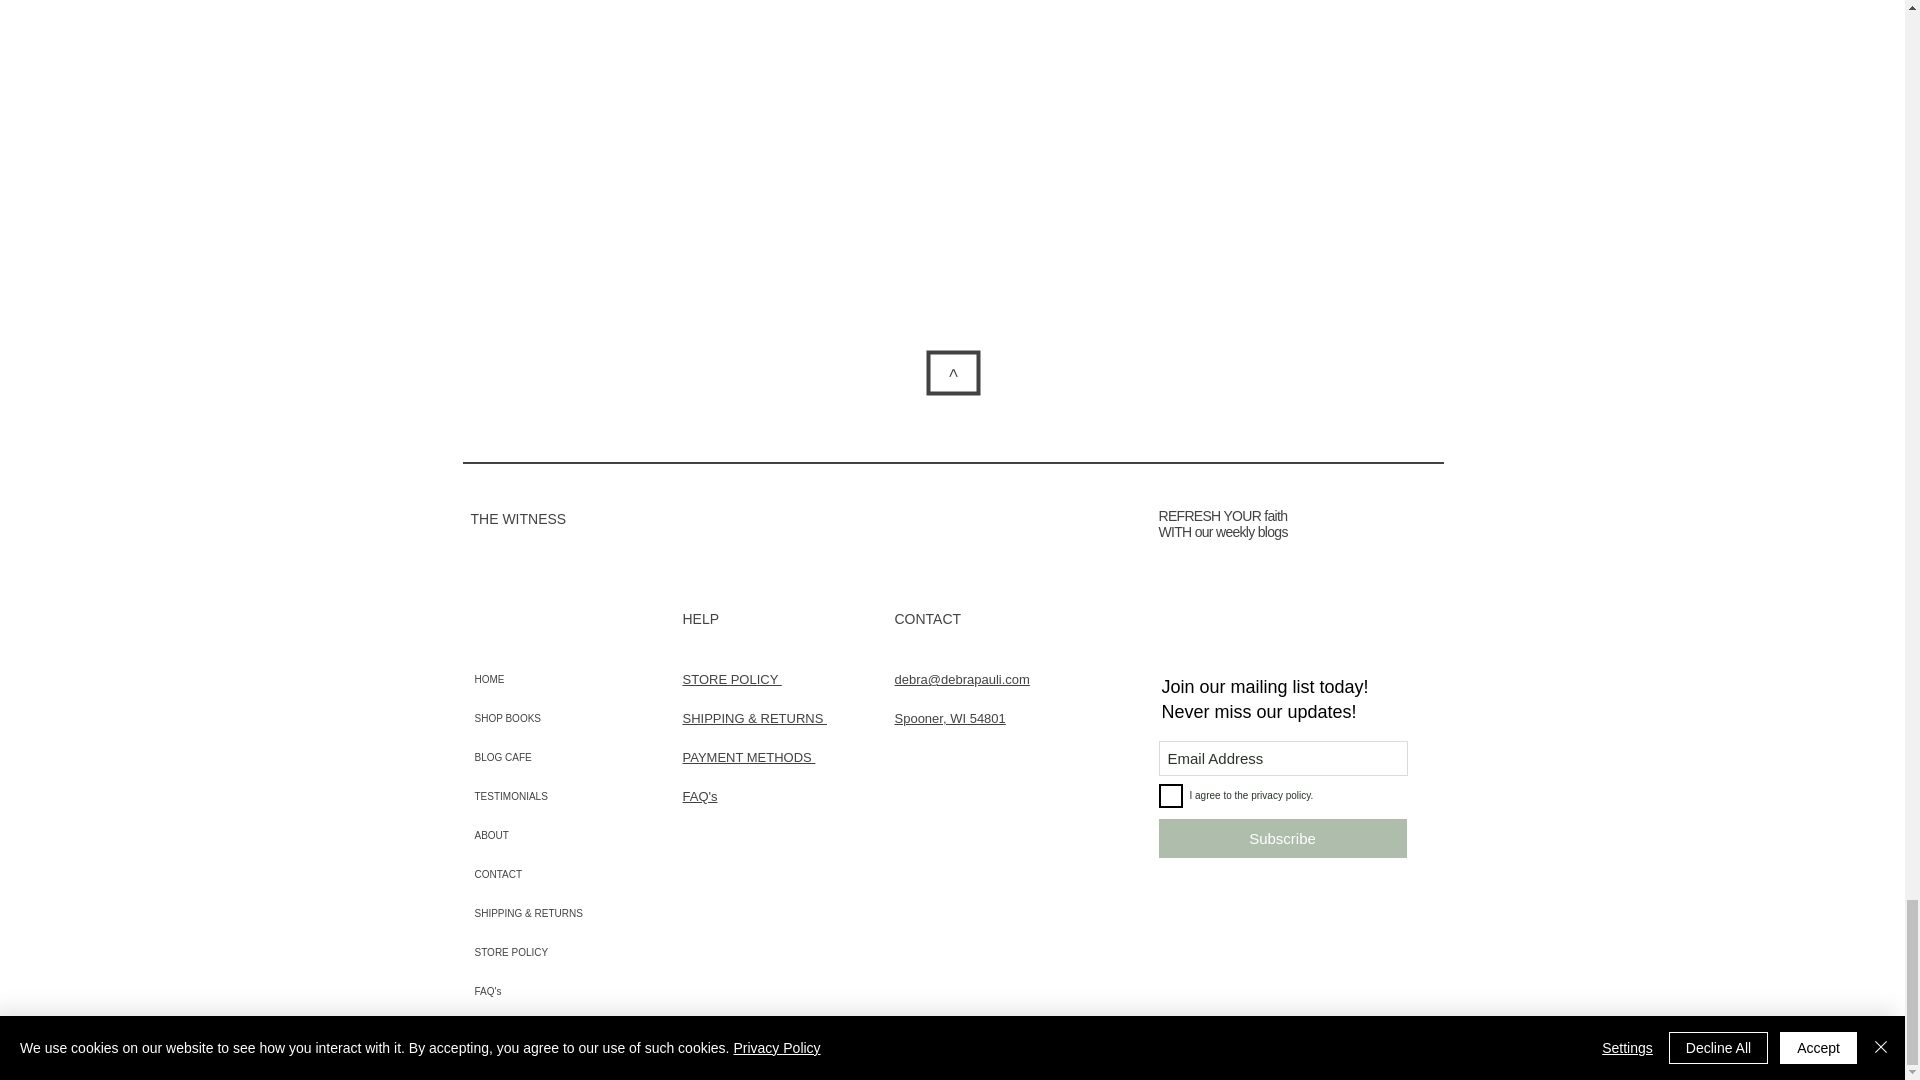 Image resolution: width=1920 pixels, height=1080 pixels. What do you see at coordinates (565, 756) in the screenshot?
I see `BLOG CAFE` at bounding box center [565, 756].